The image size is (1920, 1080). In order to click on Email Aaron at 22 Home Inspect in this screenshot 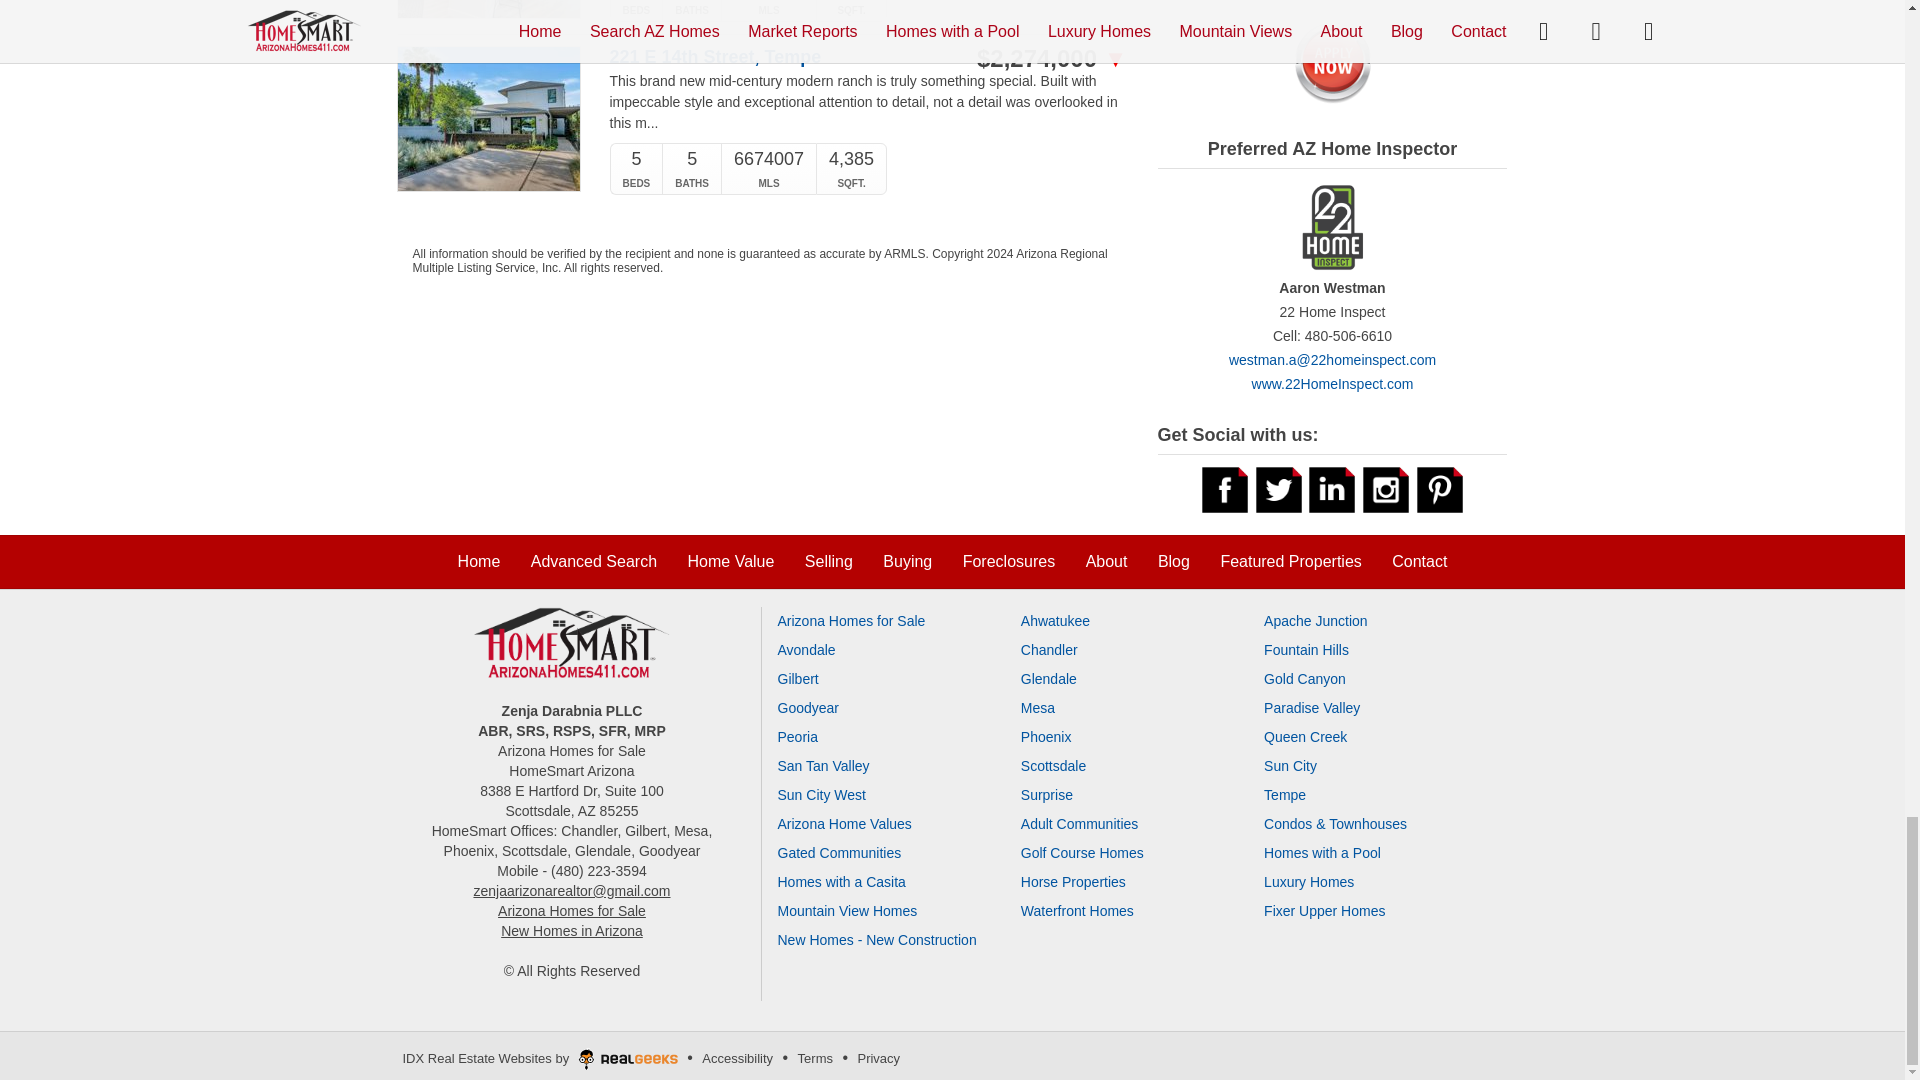, I will do `click(1332, 360)`.